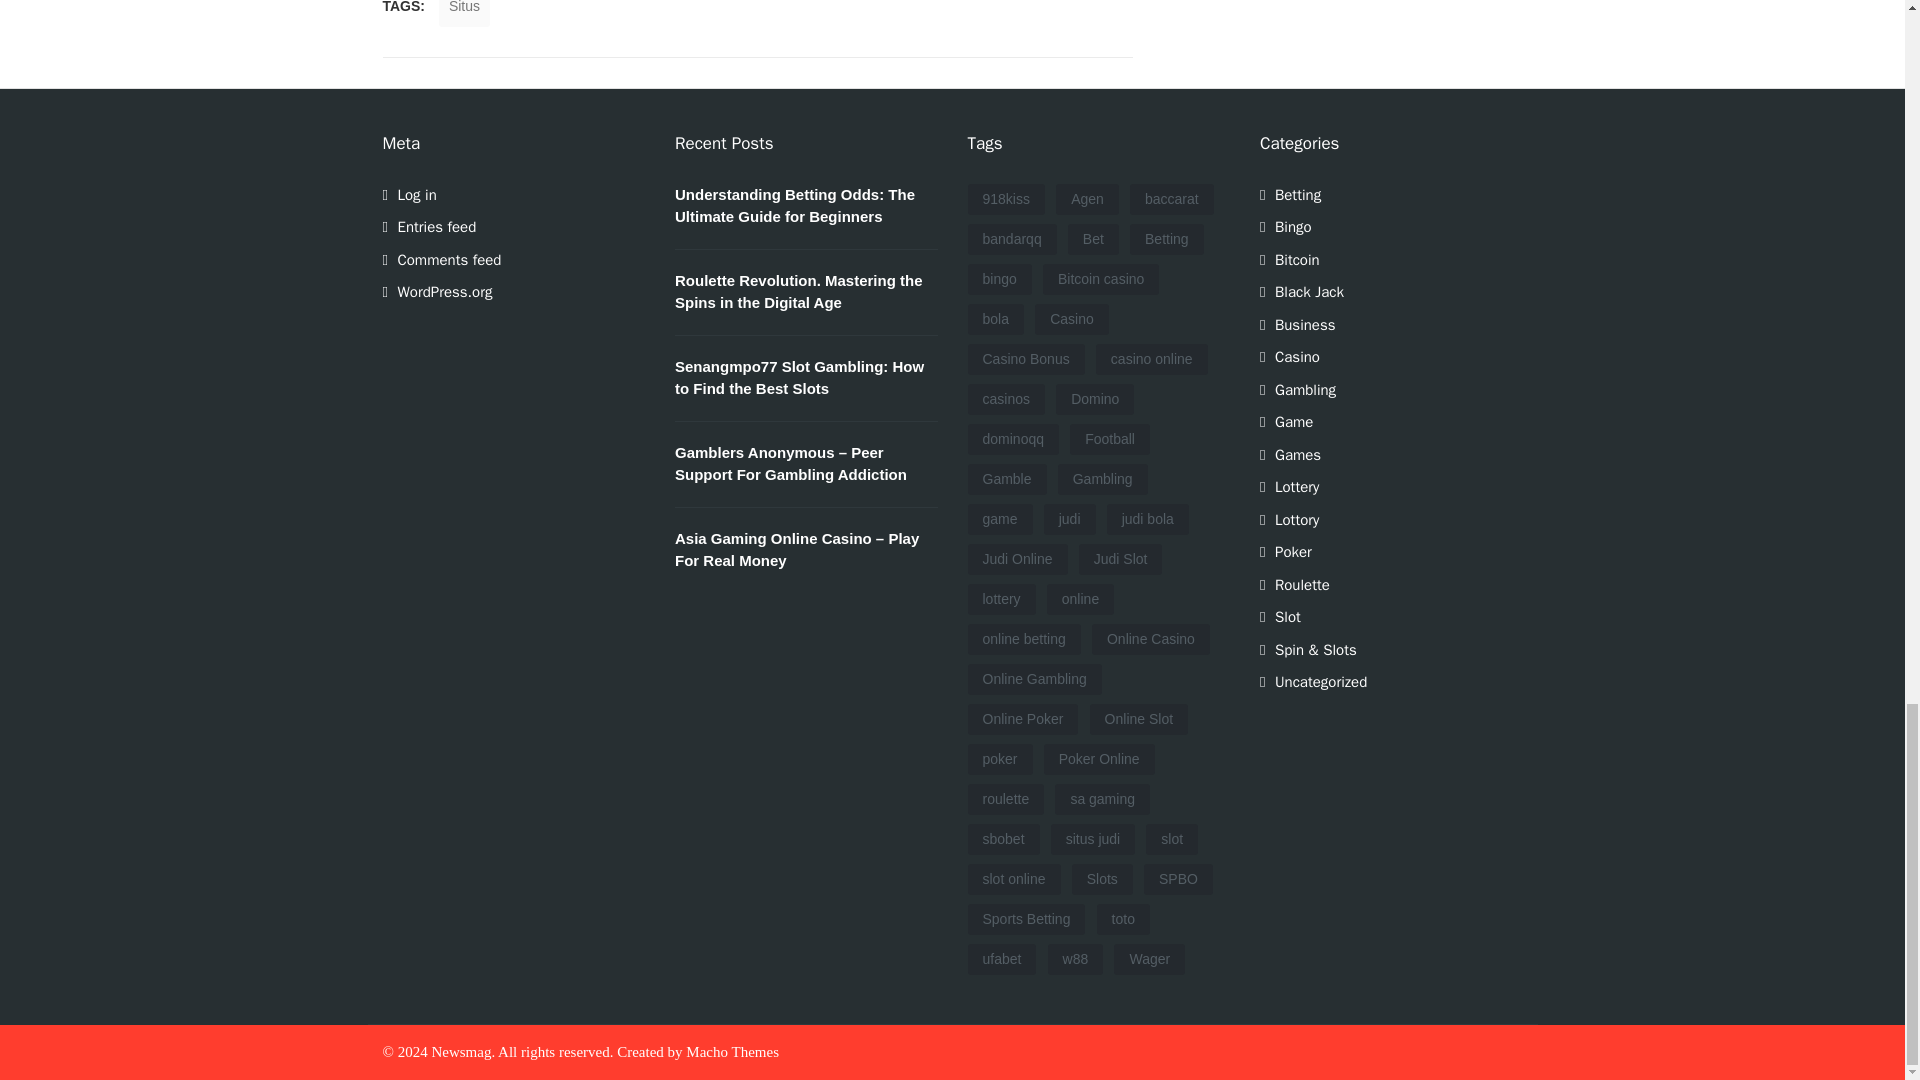 The width and height of the screenshot is (1920, 1080). I want to click on Entries feed, so click(436, 227).